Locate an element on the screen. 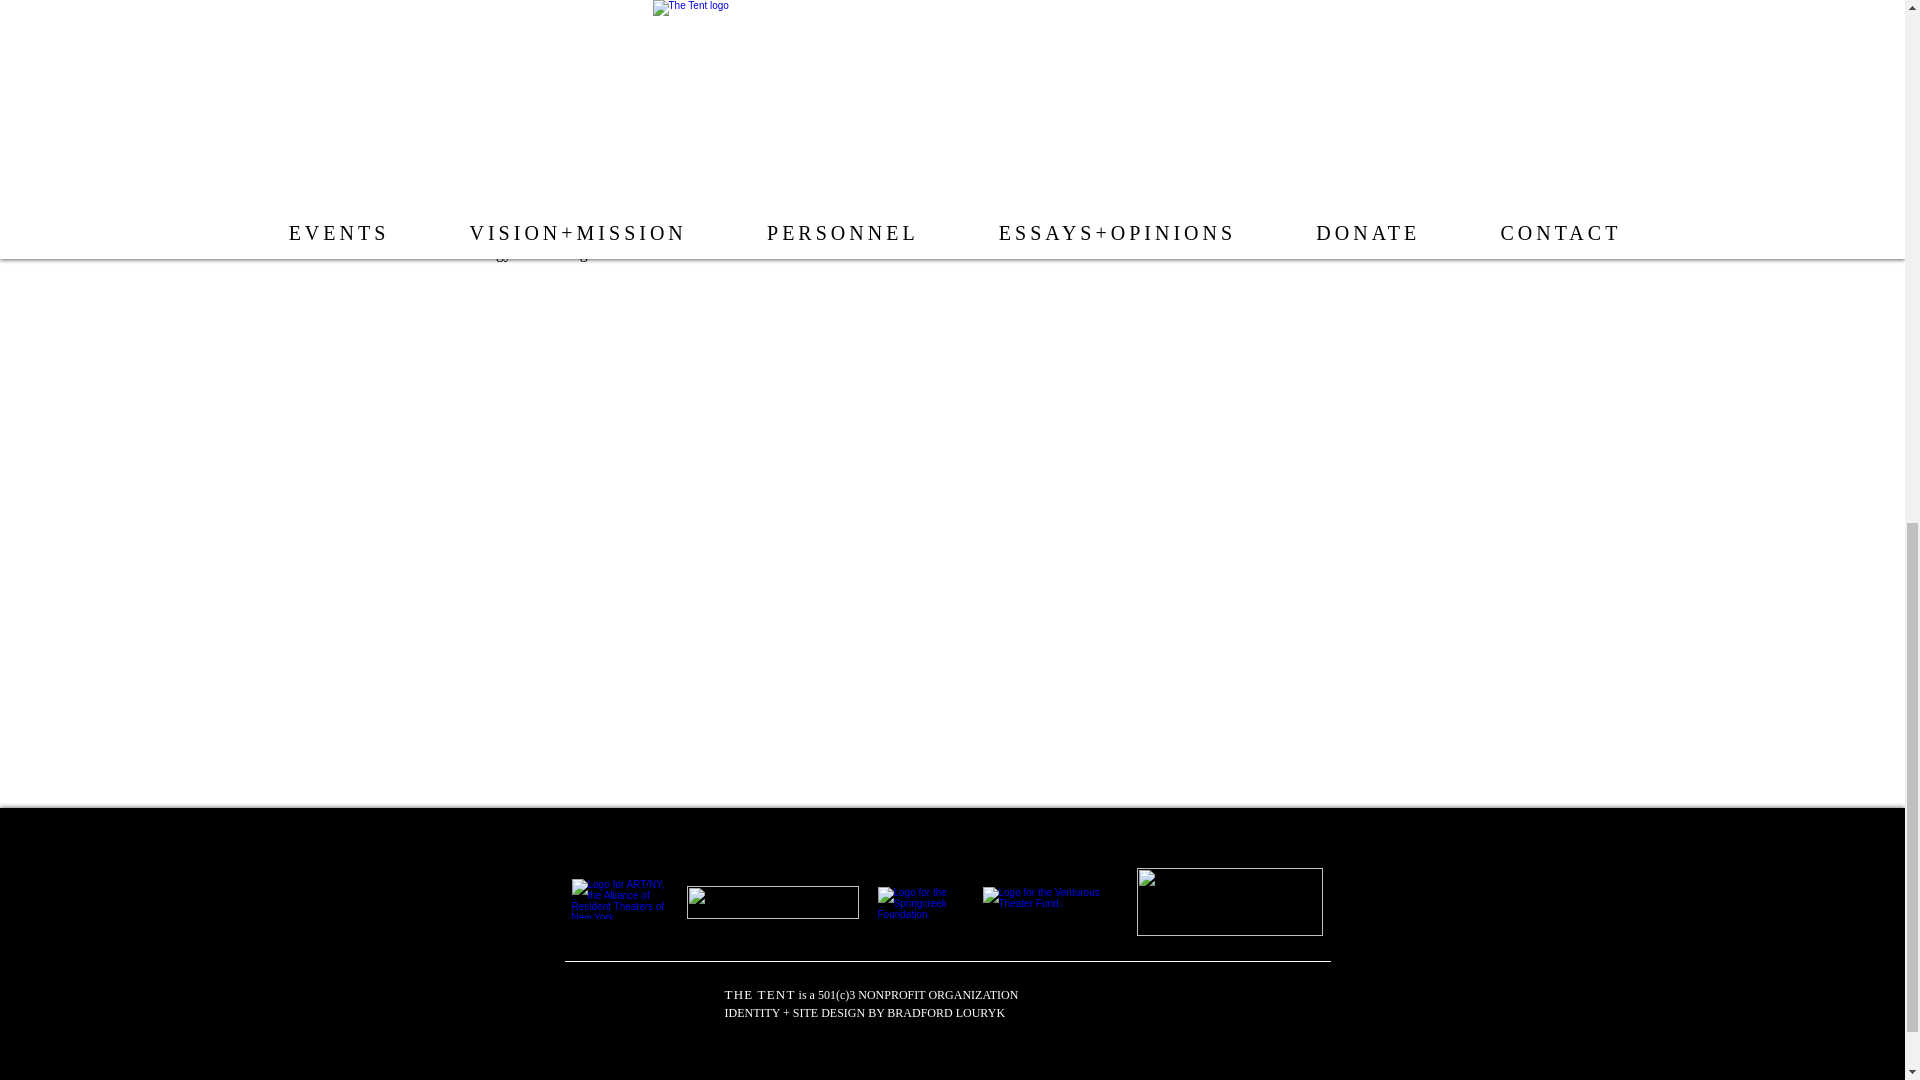 This screenshot has height=1080, width=1920. BRADFORD LOURYK is located at coordinates (946, 1012).